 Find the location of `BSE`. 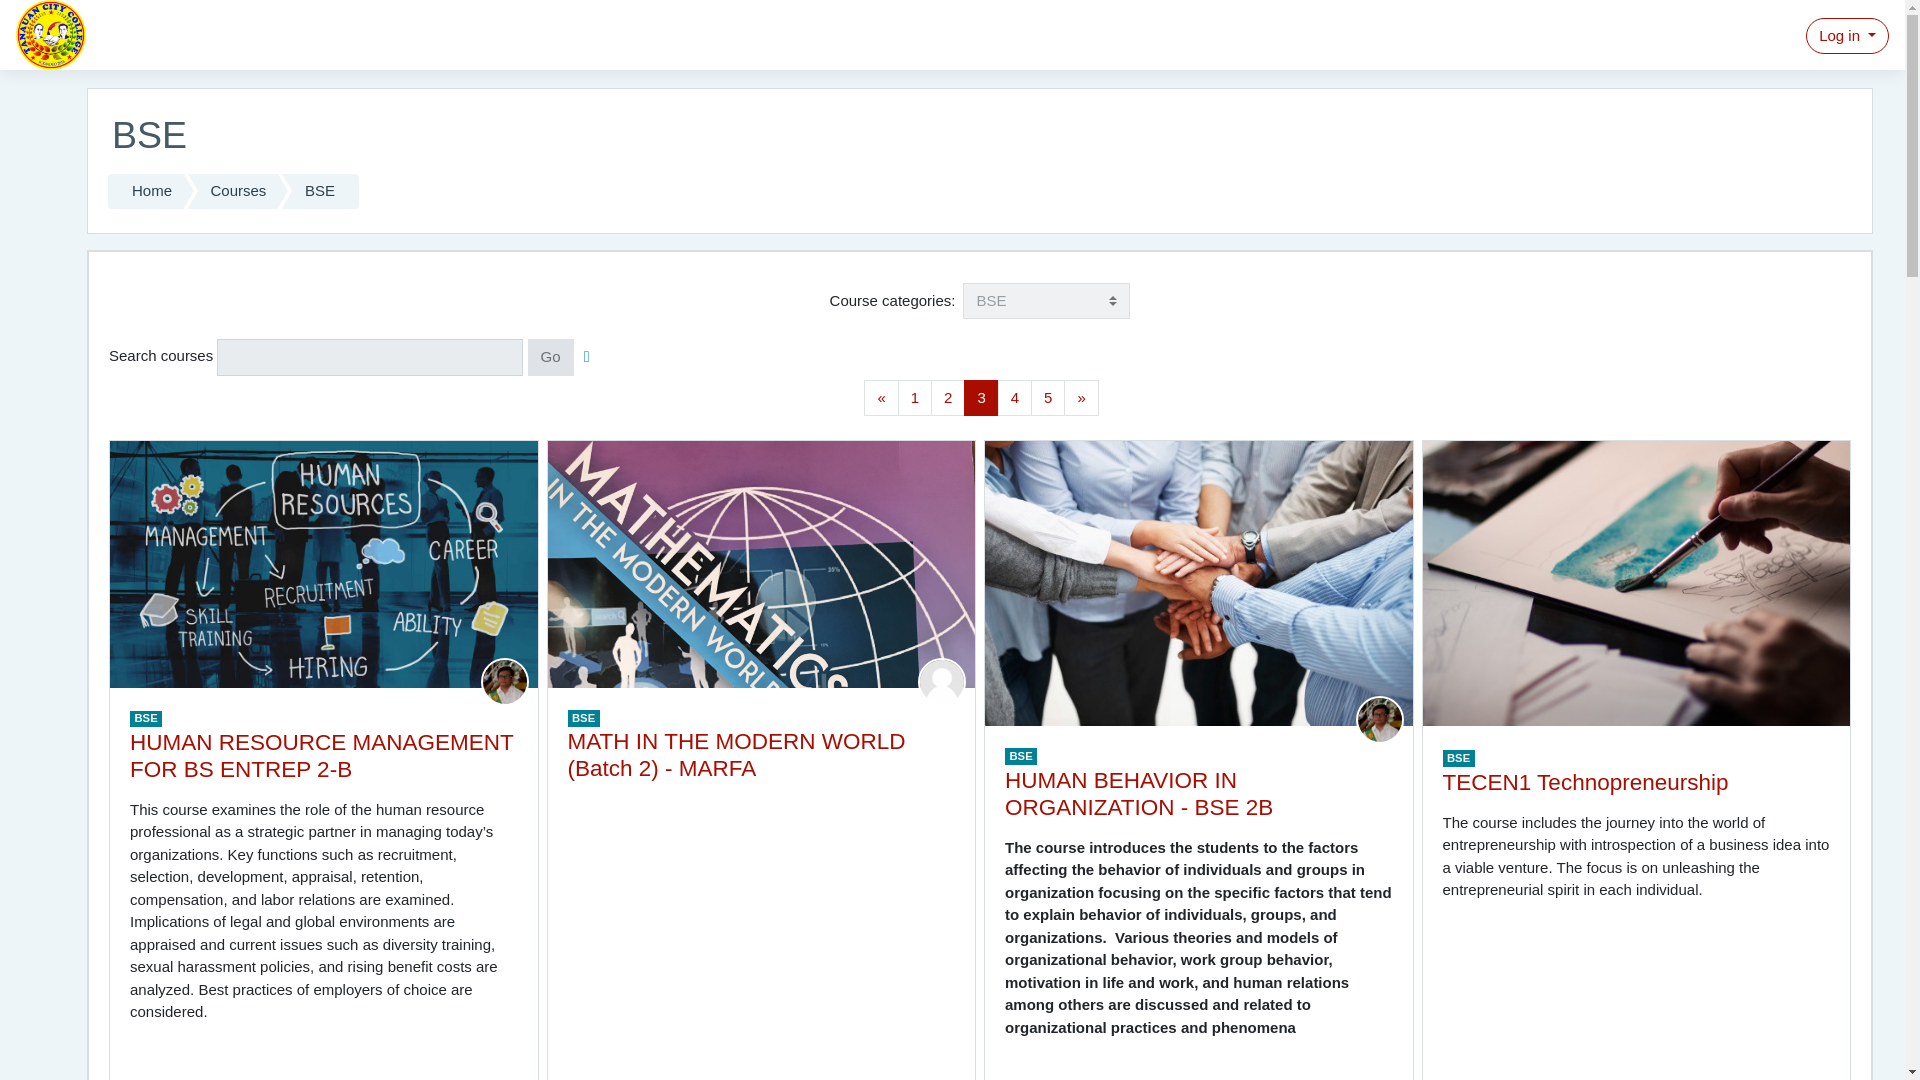

BSE is located at coordinates (1020, 756).